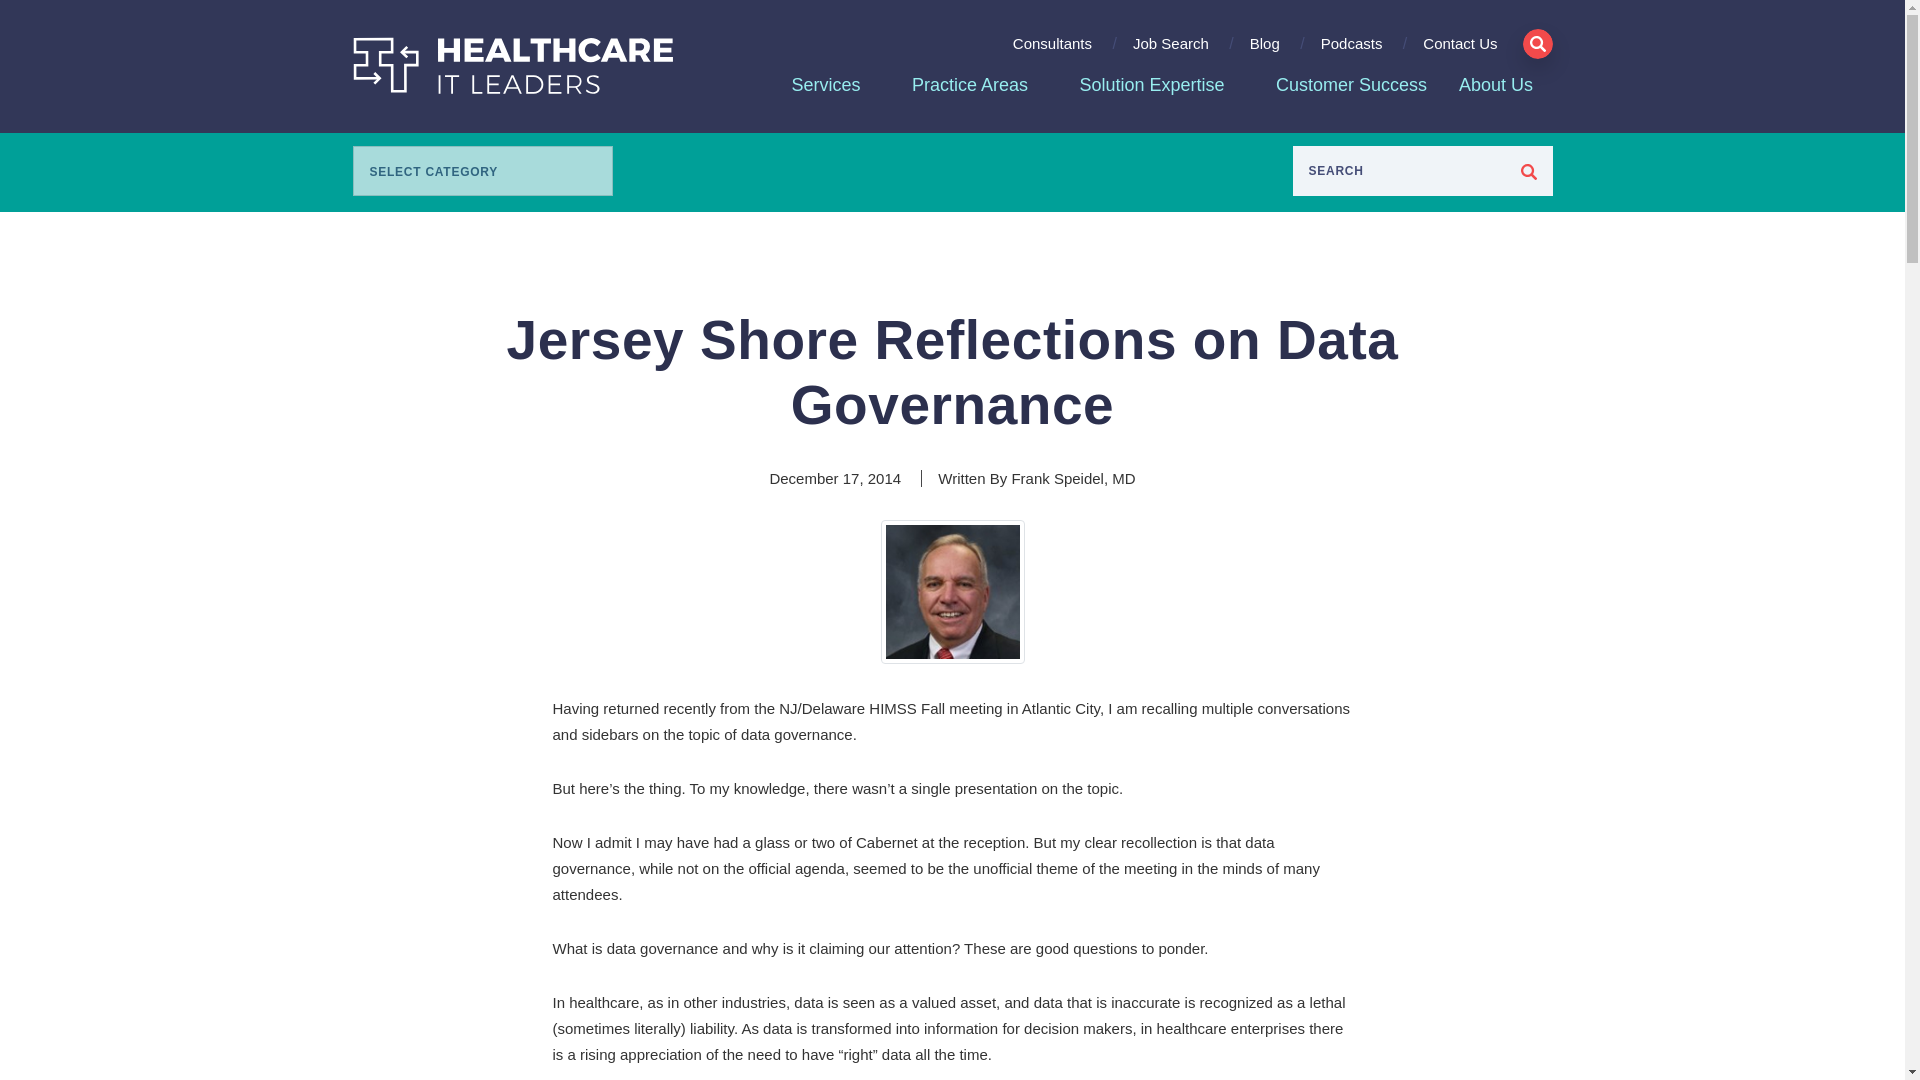 The image size is (1920, 1080). What do you see at coordinates (1352, 52) in the screenshot?
I see `Podcasts` at bounding box center [1352, 52].